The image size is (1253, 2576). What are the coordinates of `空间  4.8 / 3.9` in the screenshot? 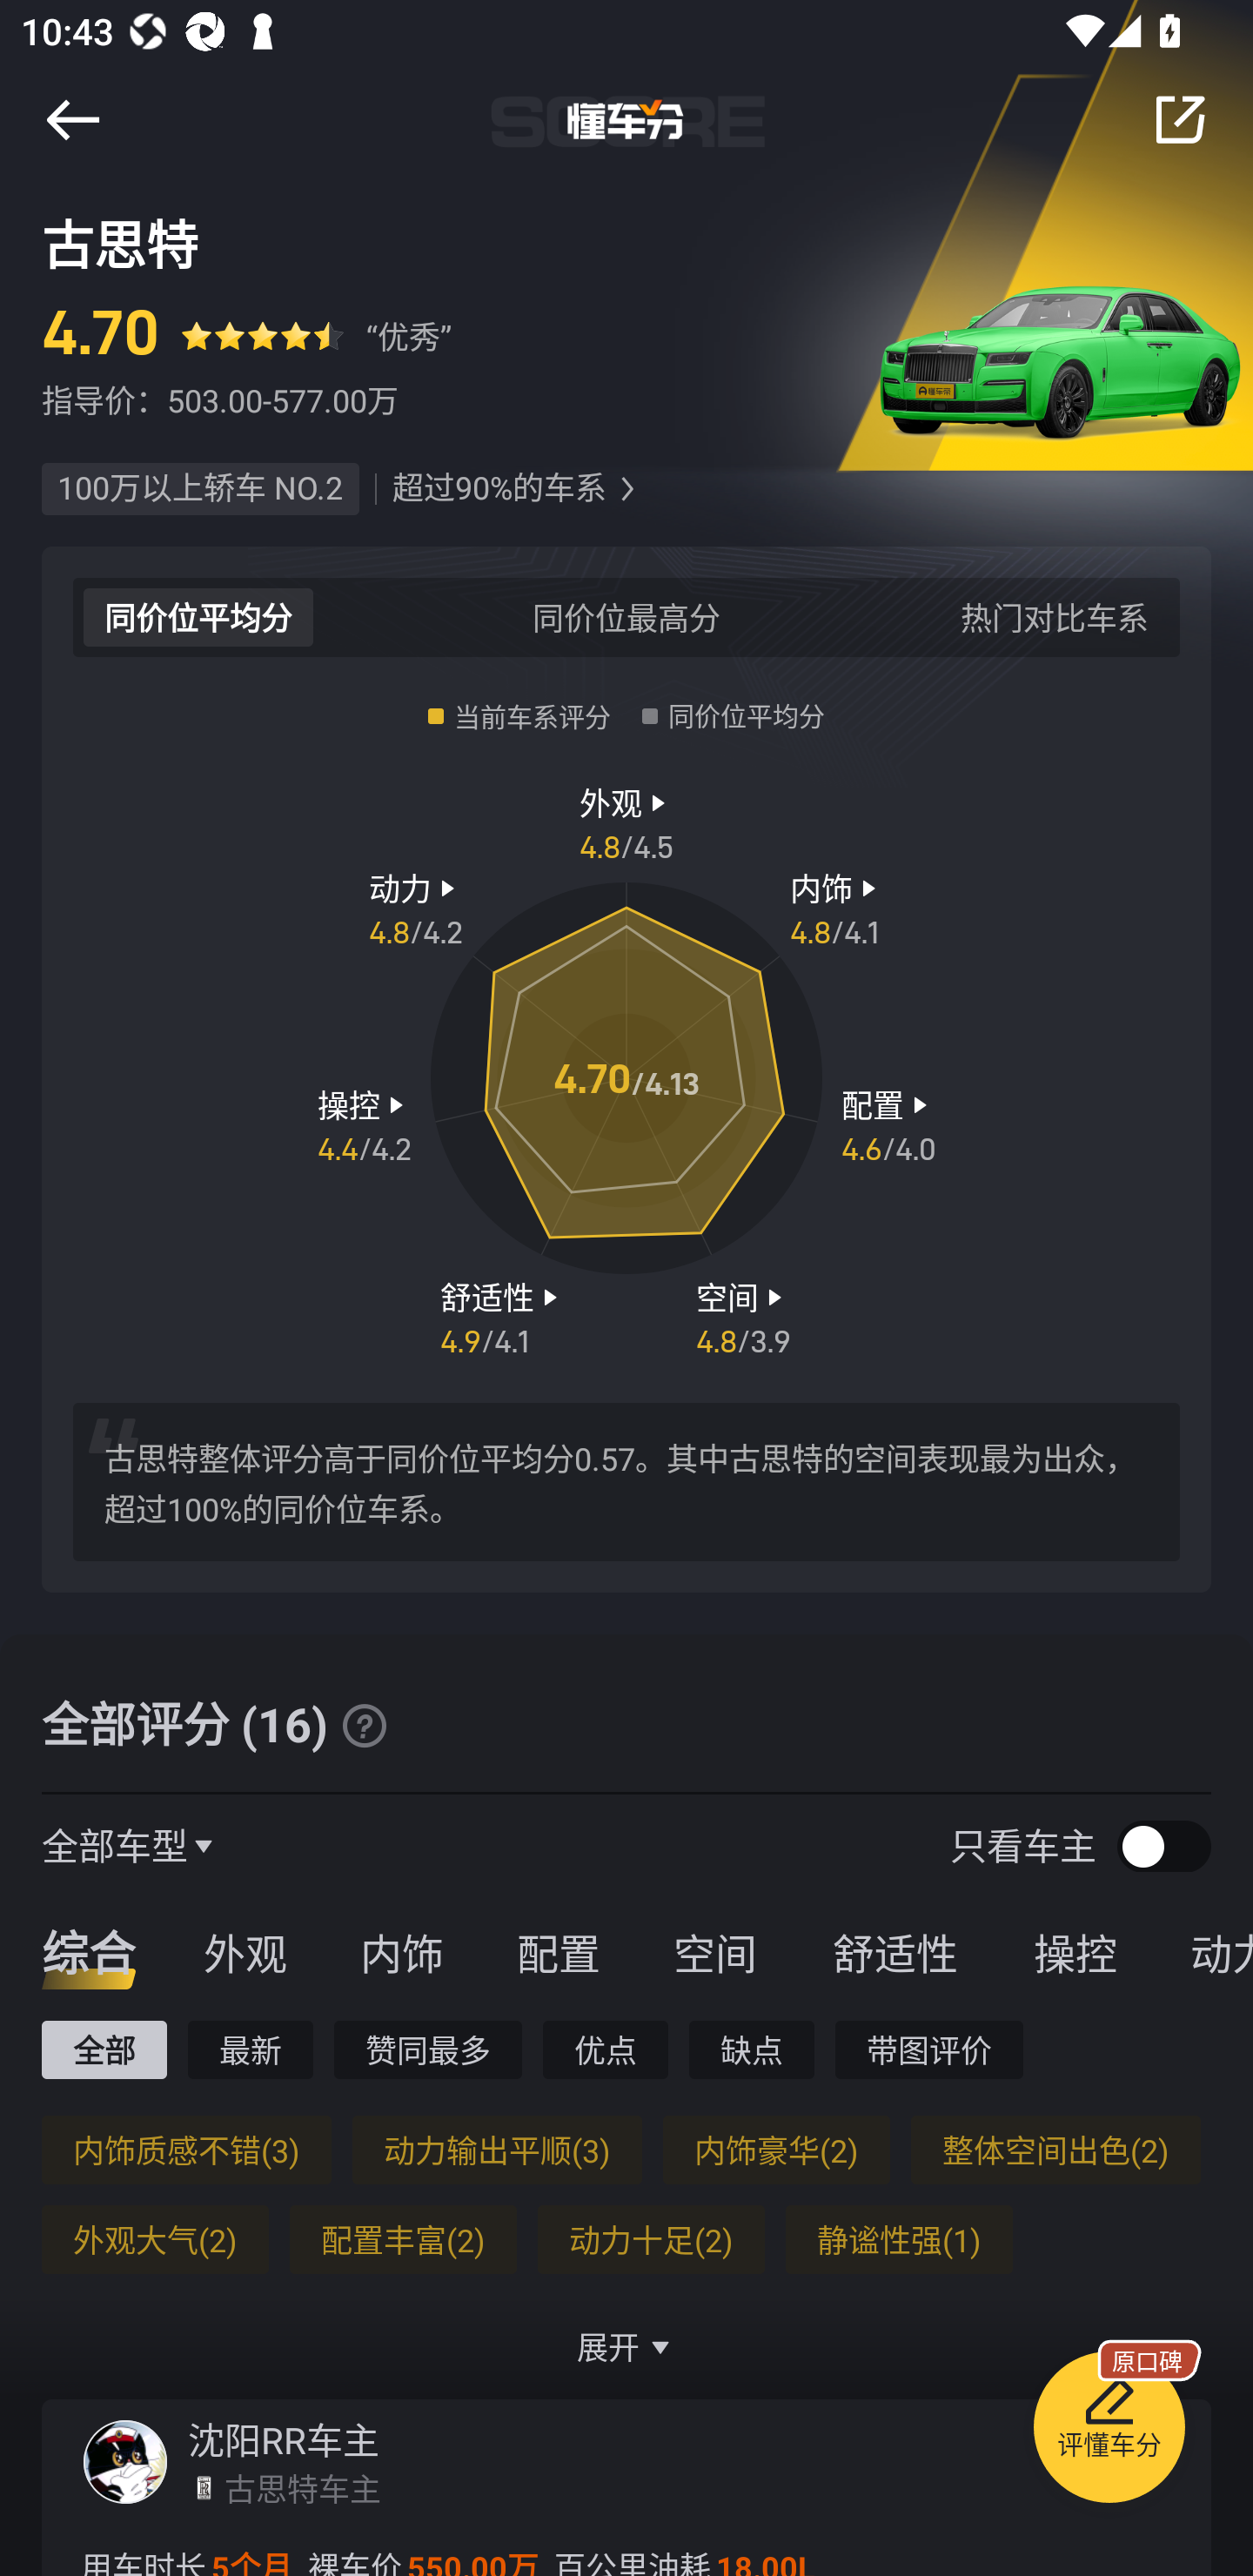 It's located at (743, 1316).